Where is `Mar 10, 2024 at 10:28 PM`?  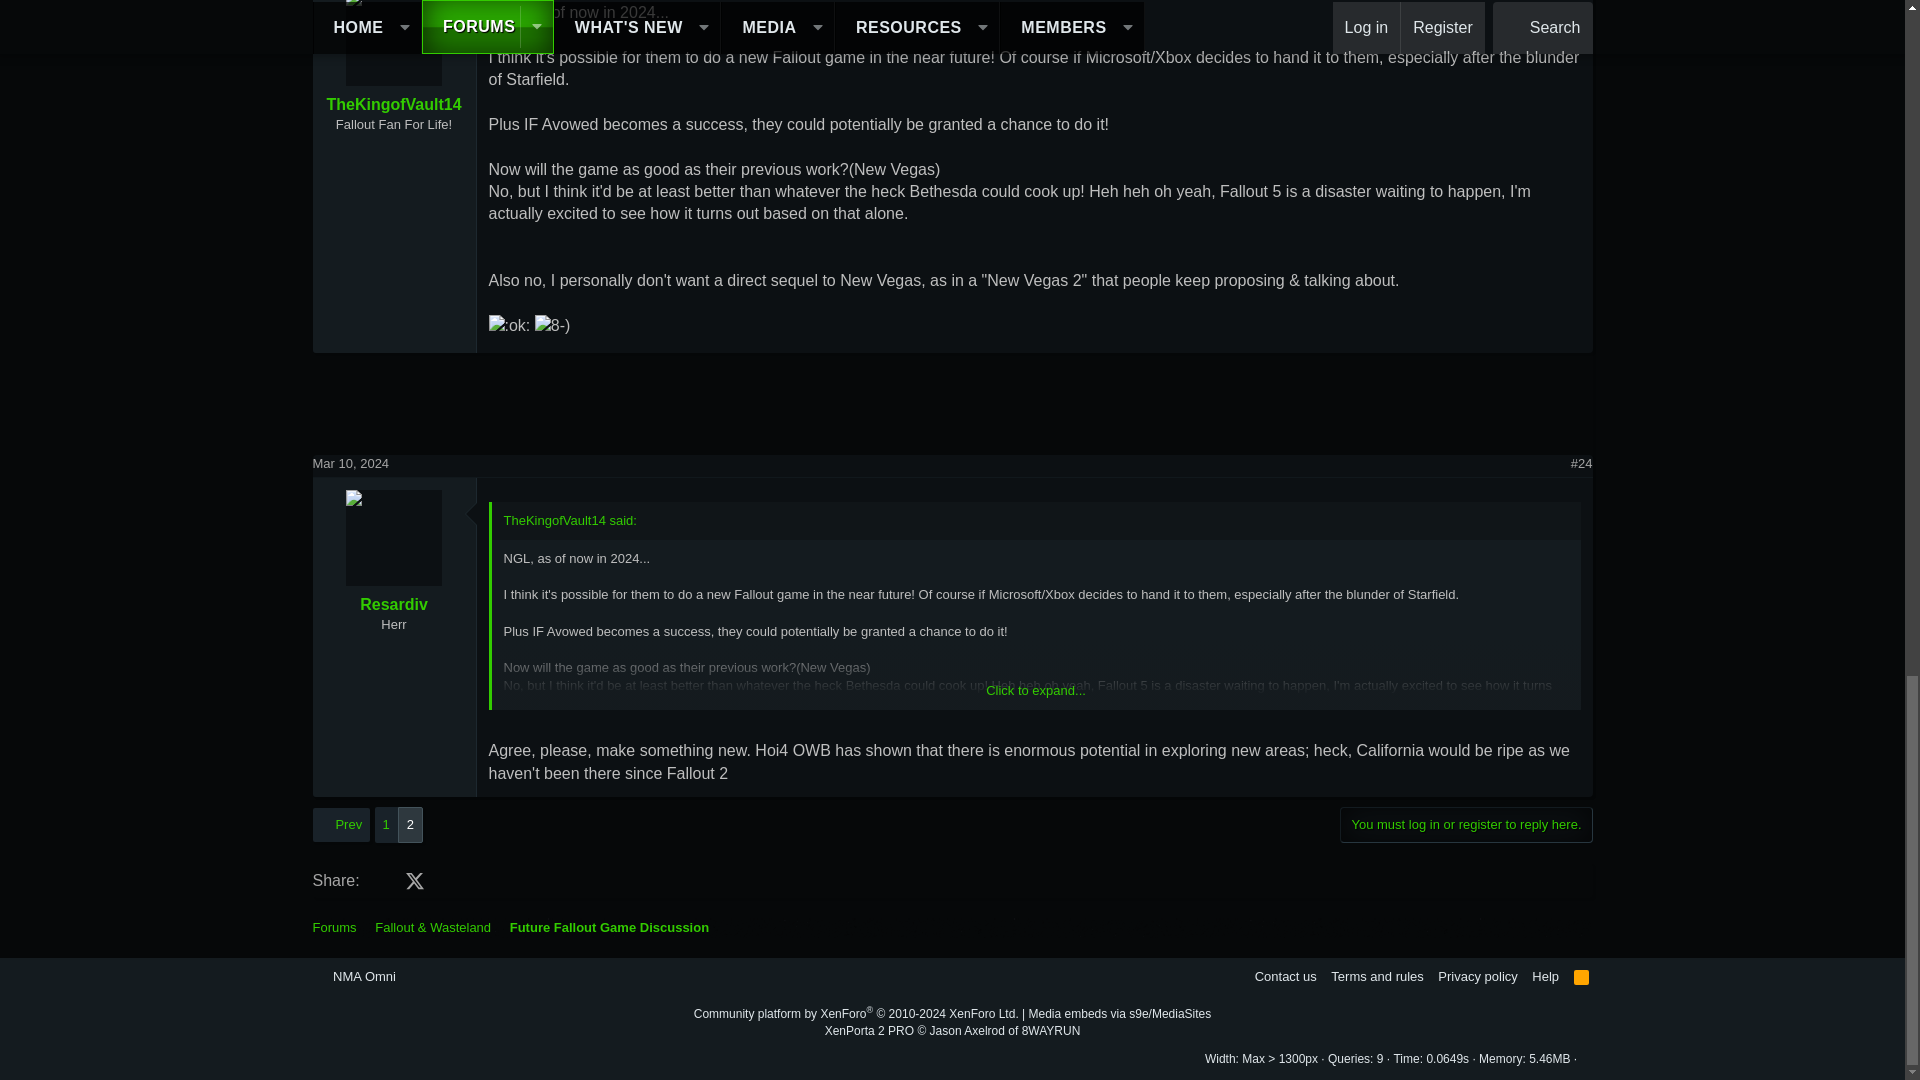
Mar 10, 2024 at 10:28 PM is located at coordinates (350, 462).